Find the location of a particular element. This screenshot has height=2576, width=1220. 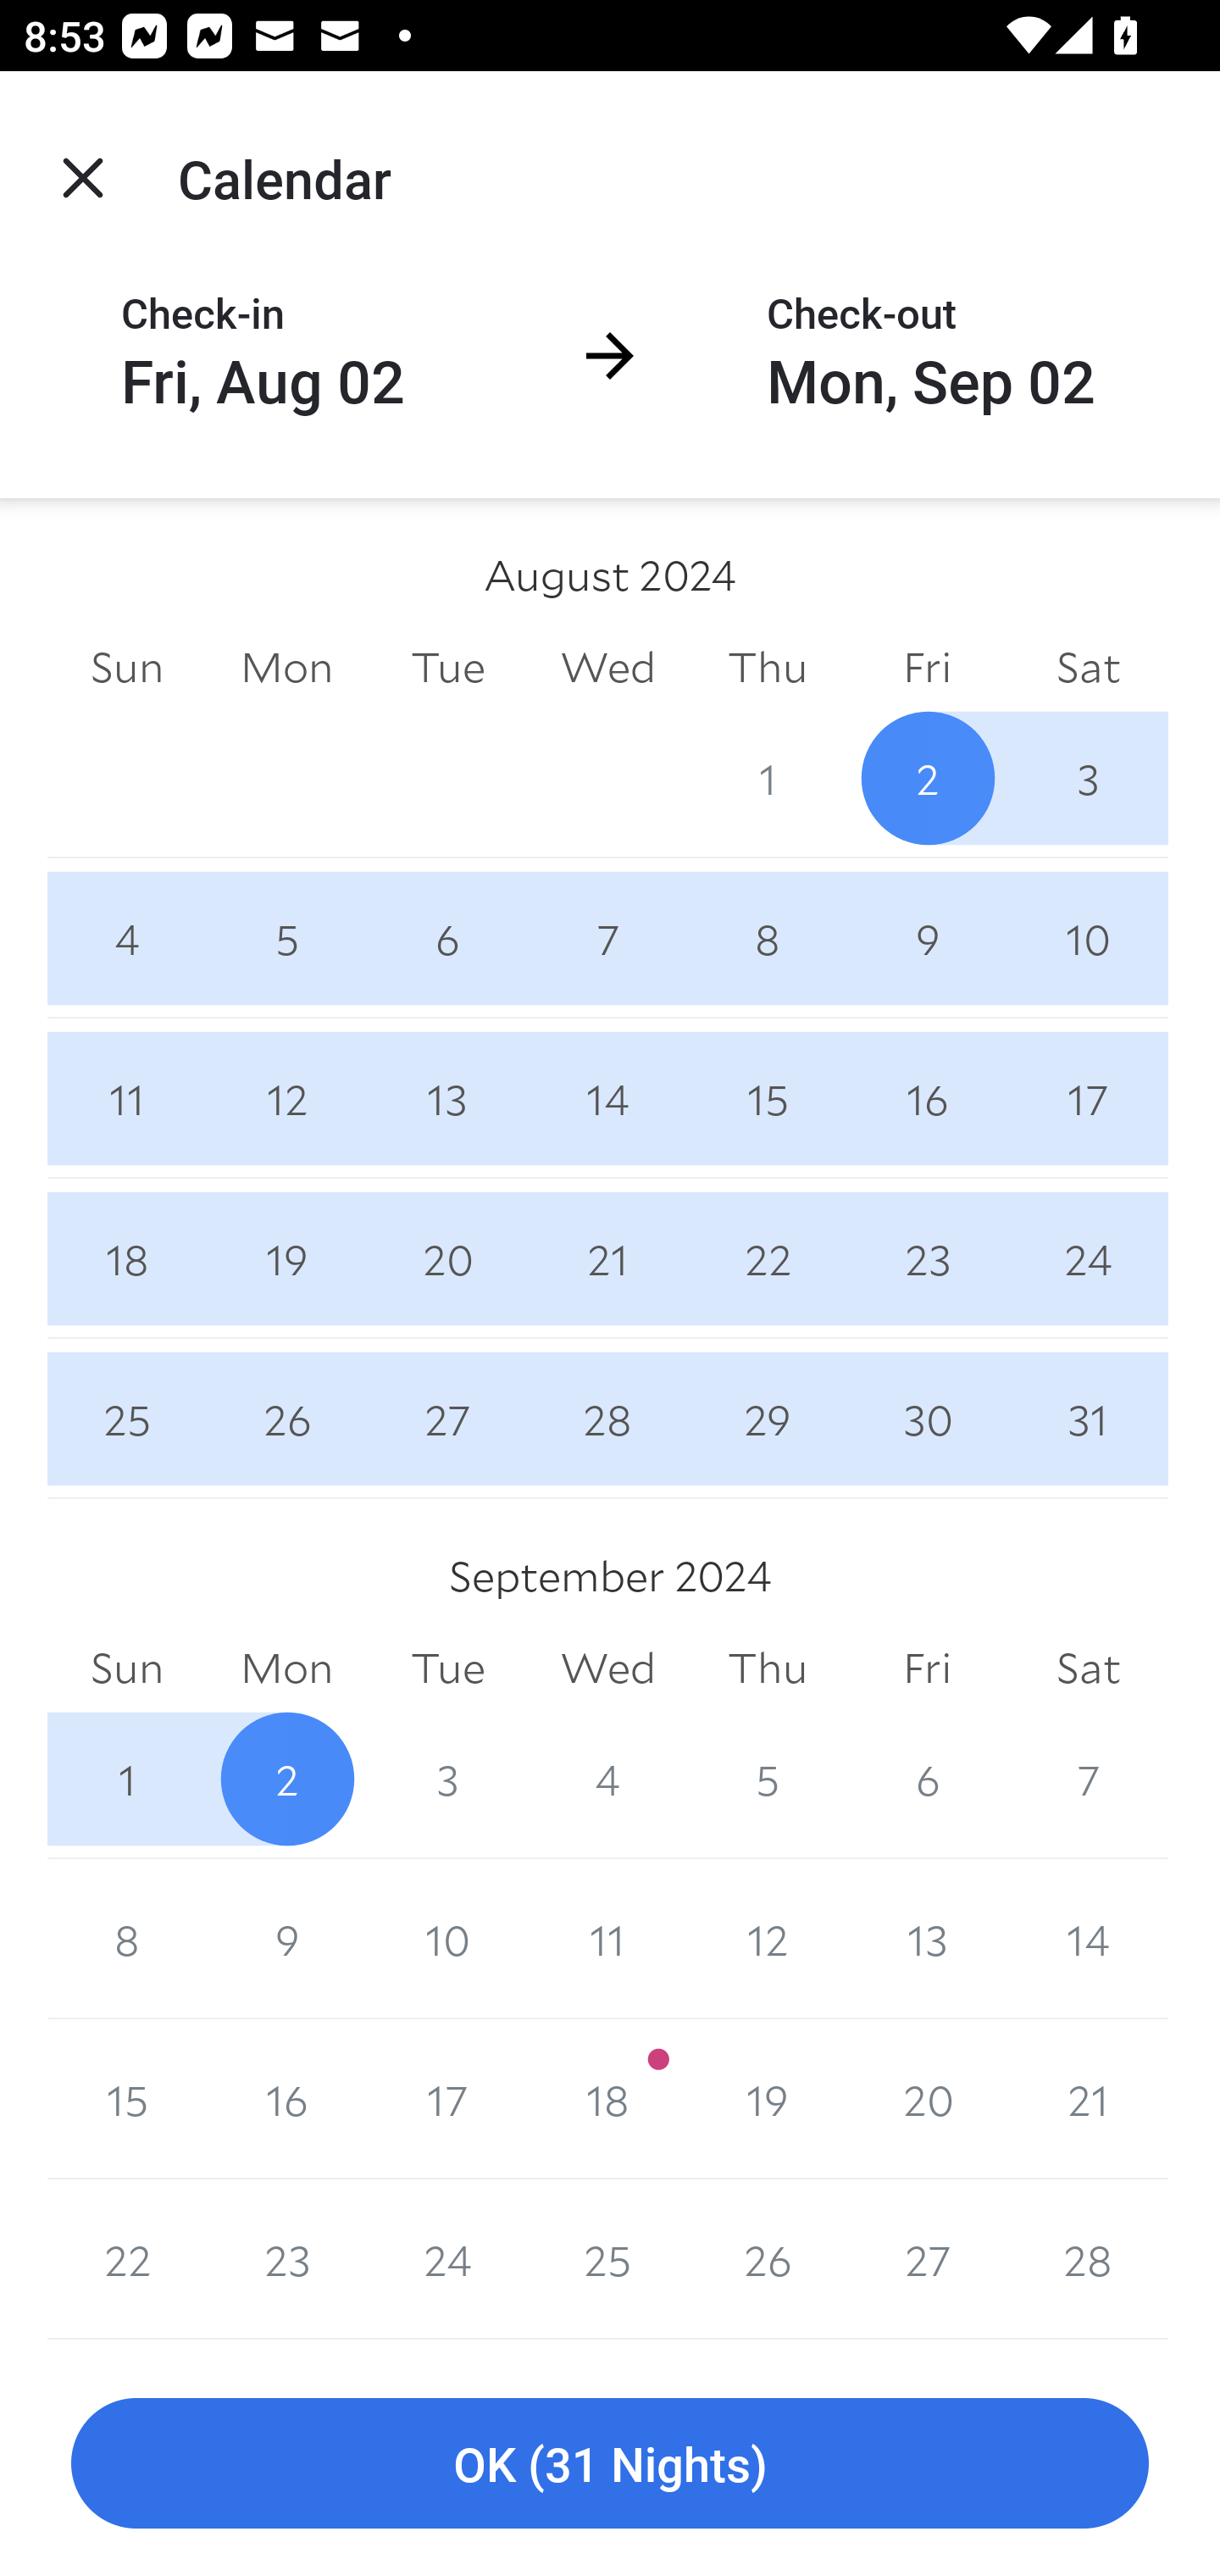

2 2 September 2024 is located at coordinates (286, 1779).